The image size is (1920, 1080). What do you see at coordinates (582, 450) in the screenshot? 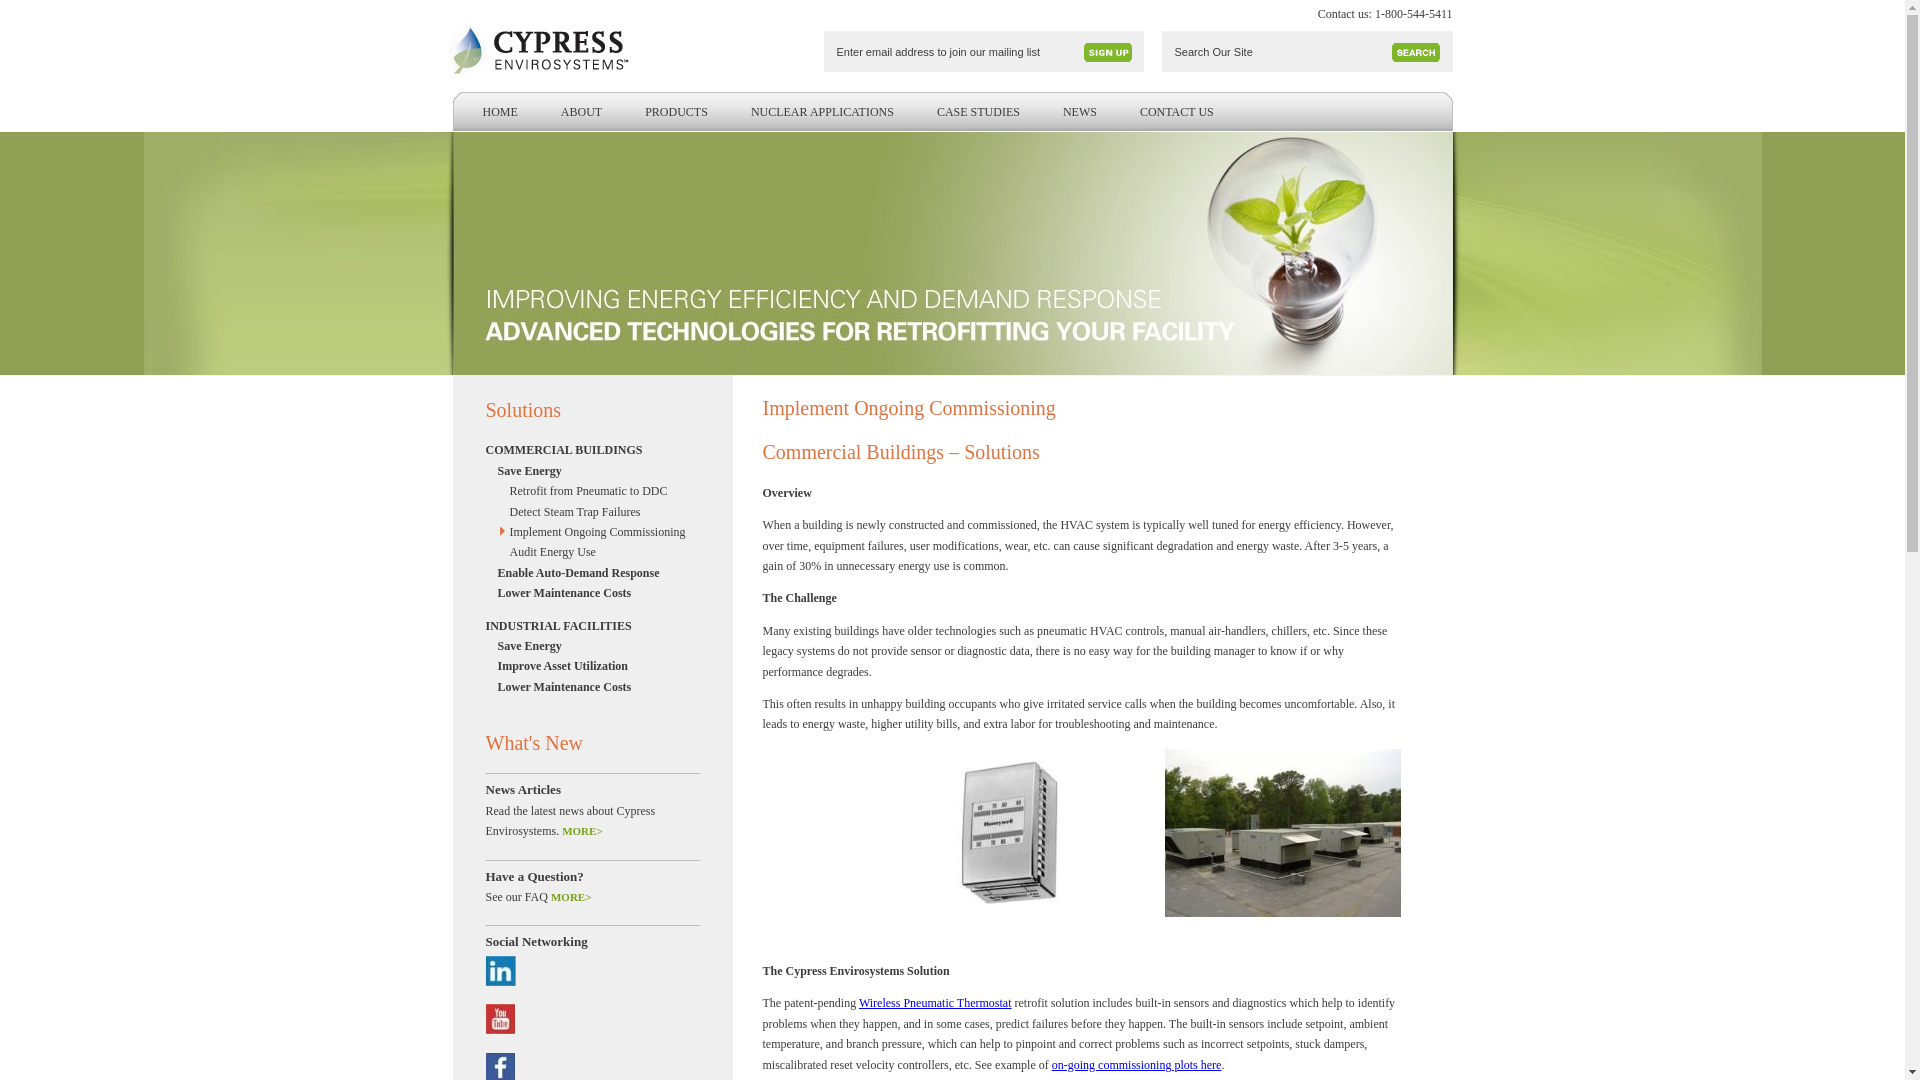
I see `COMMERCIAL BUILDINGS` at bounding box center [582, 450].